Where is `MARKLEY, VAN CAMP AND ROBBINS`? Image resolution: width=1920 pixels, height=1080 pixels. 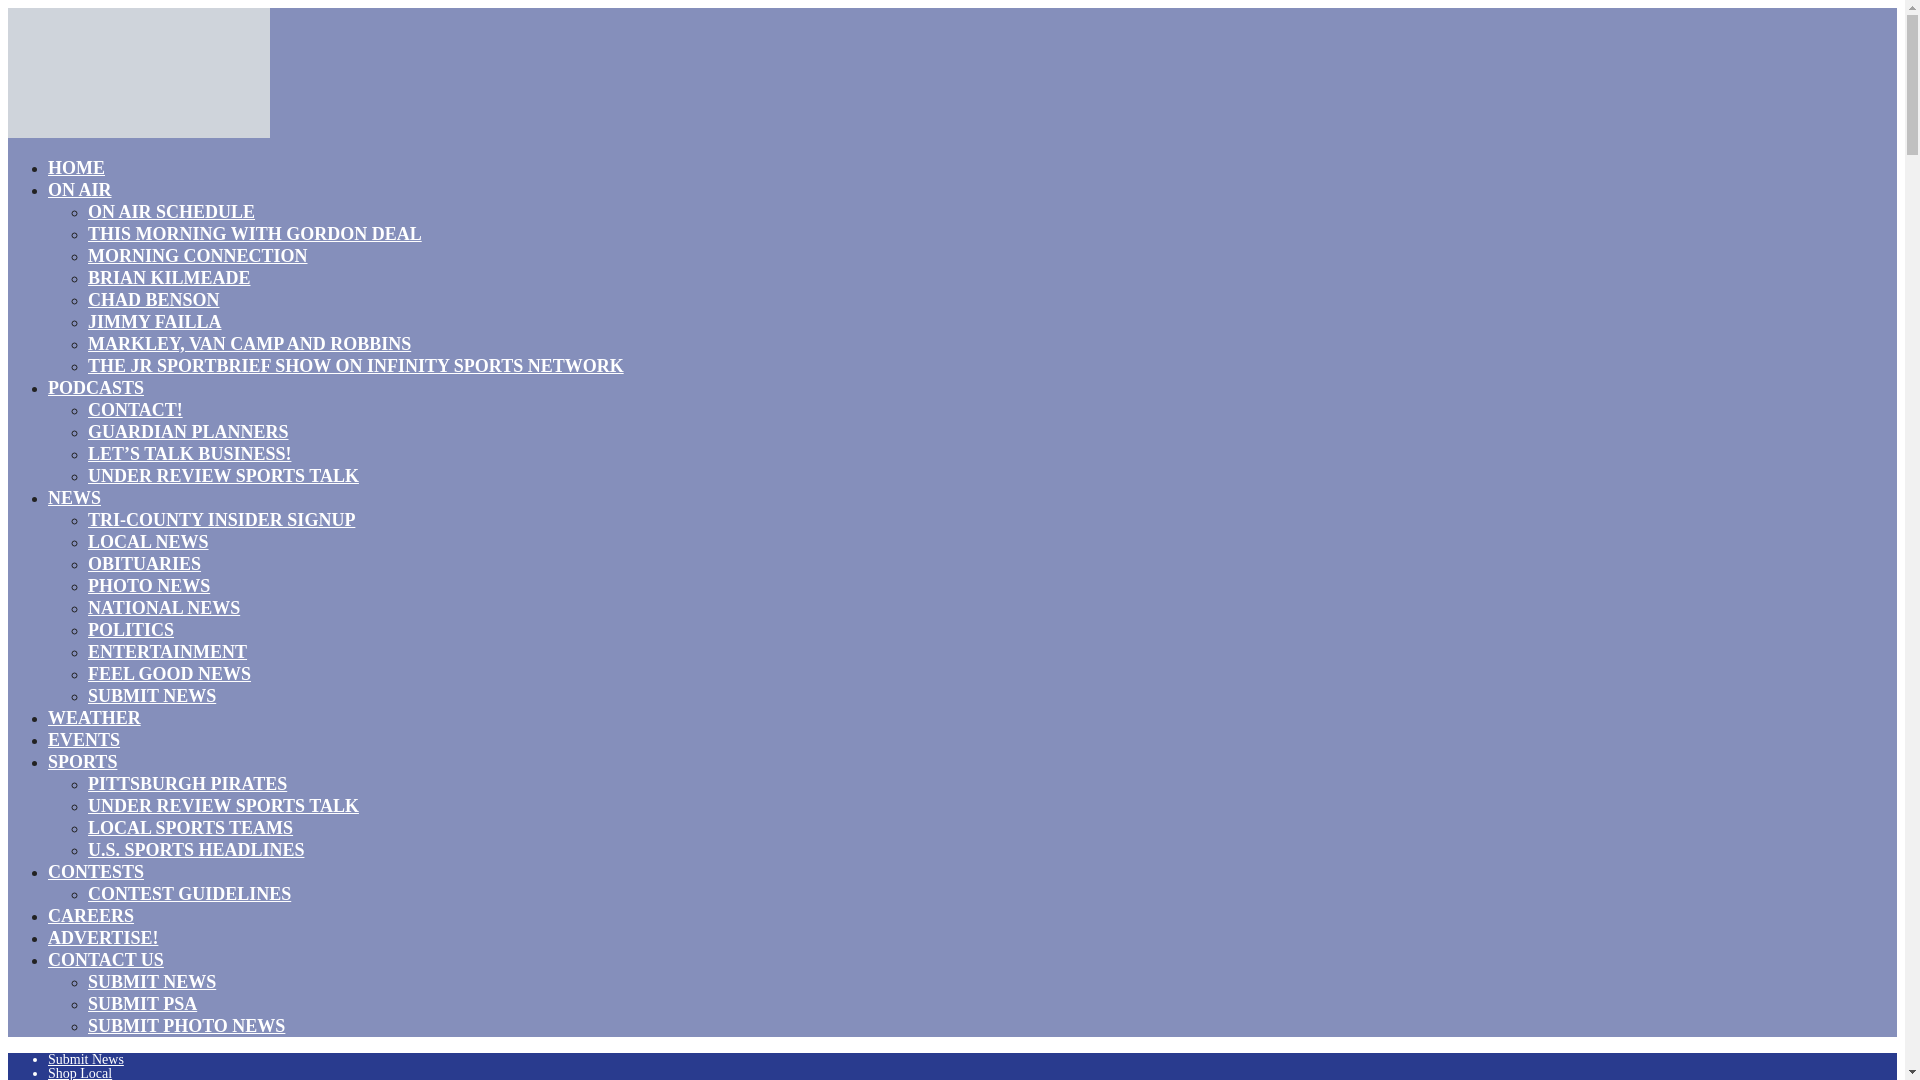
MARKLEY, VAN CAMP AND ROBBINS is located at coordinates (249, 344).